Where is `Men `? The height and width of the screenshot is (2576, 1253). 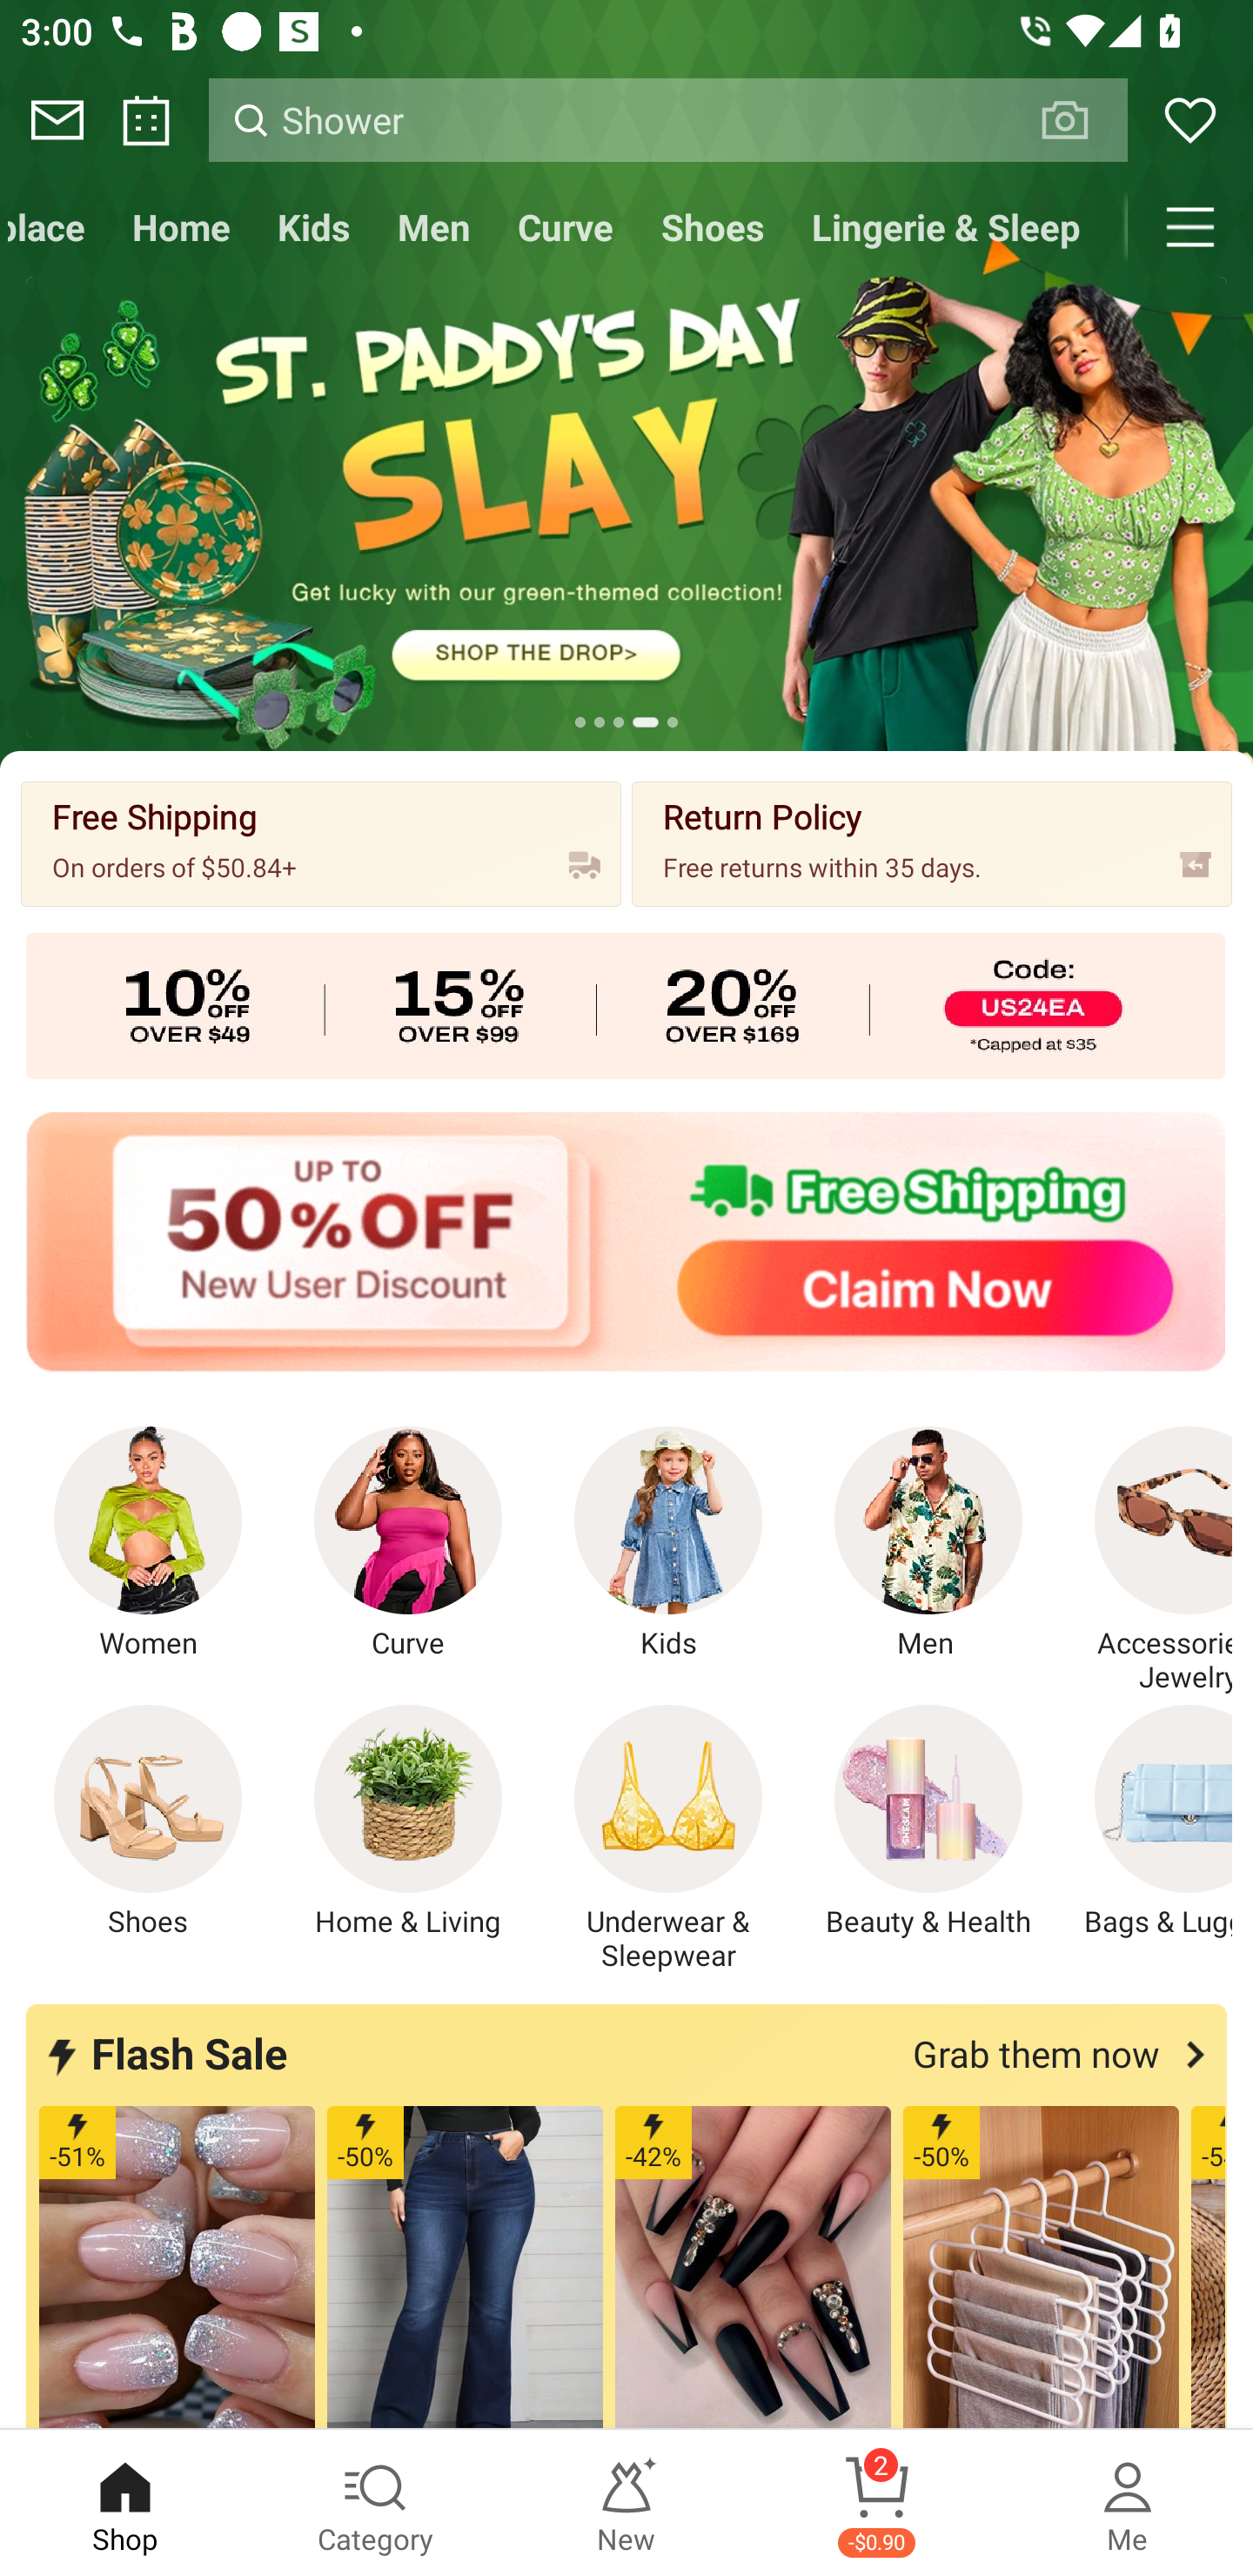
Men  is located at coordinates (928, 1544).